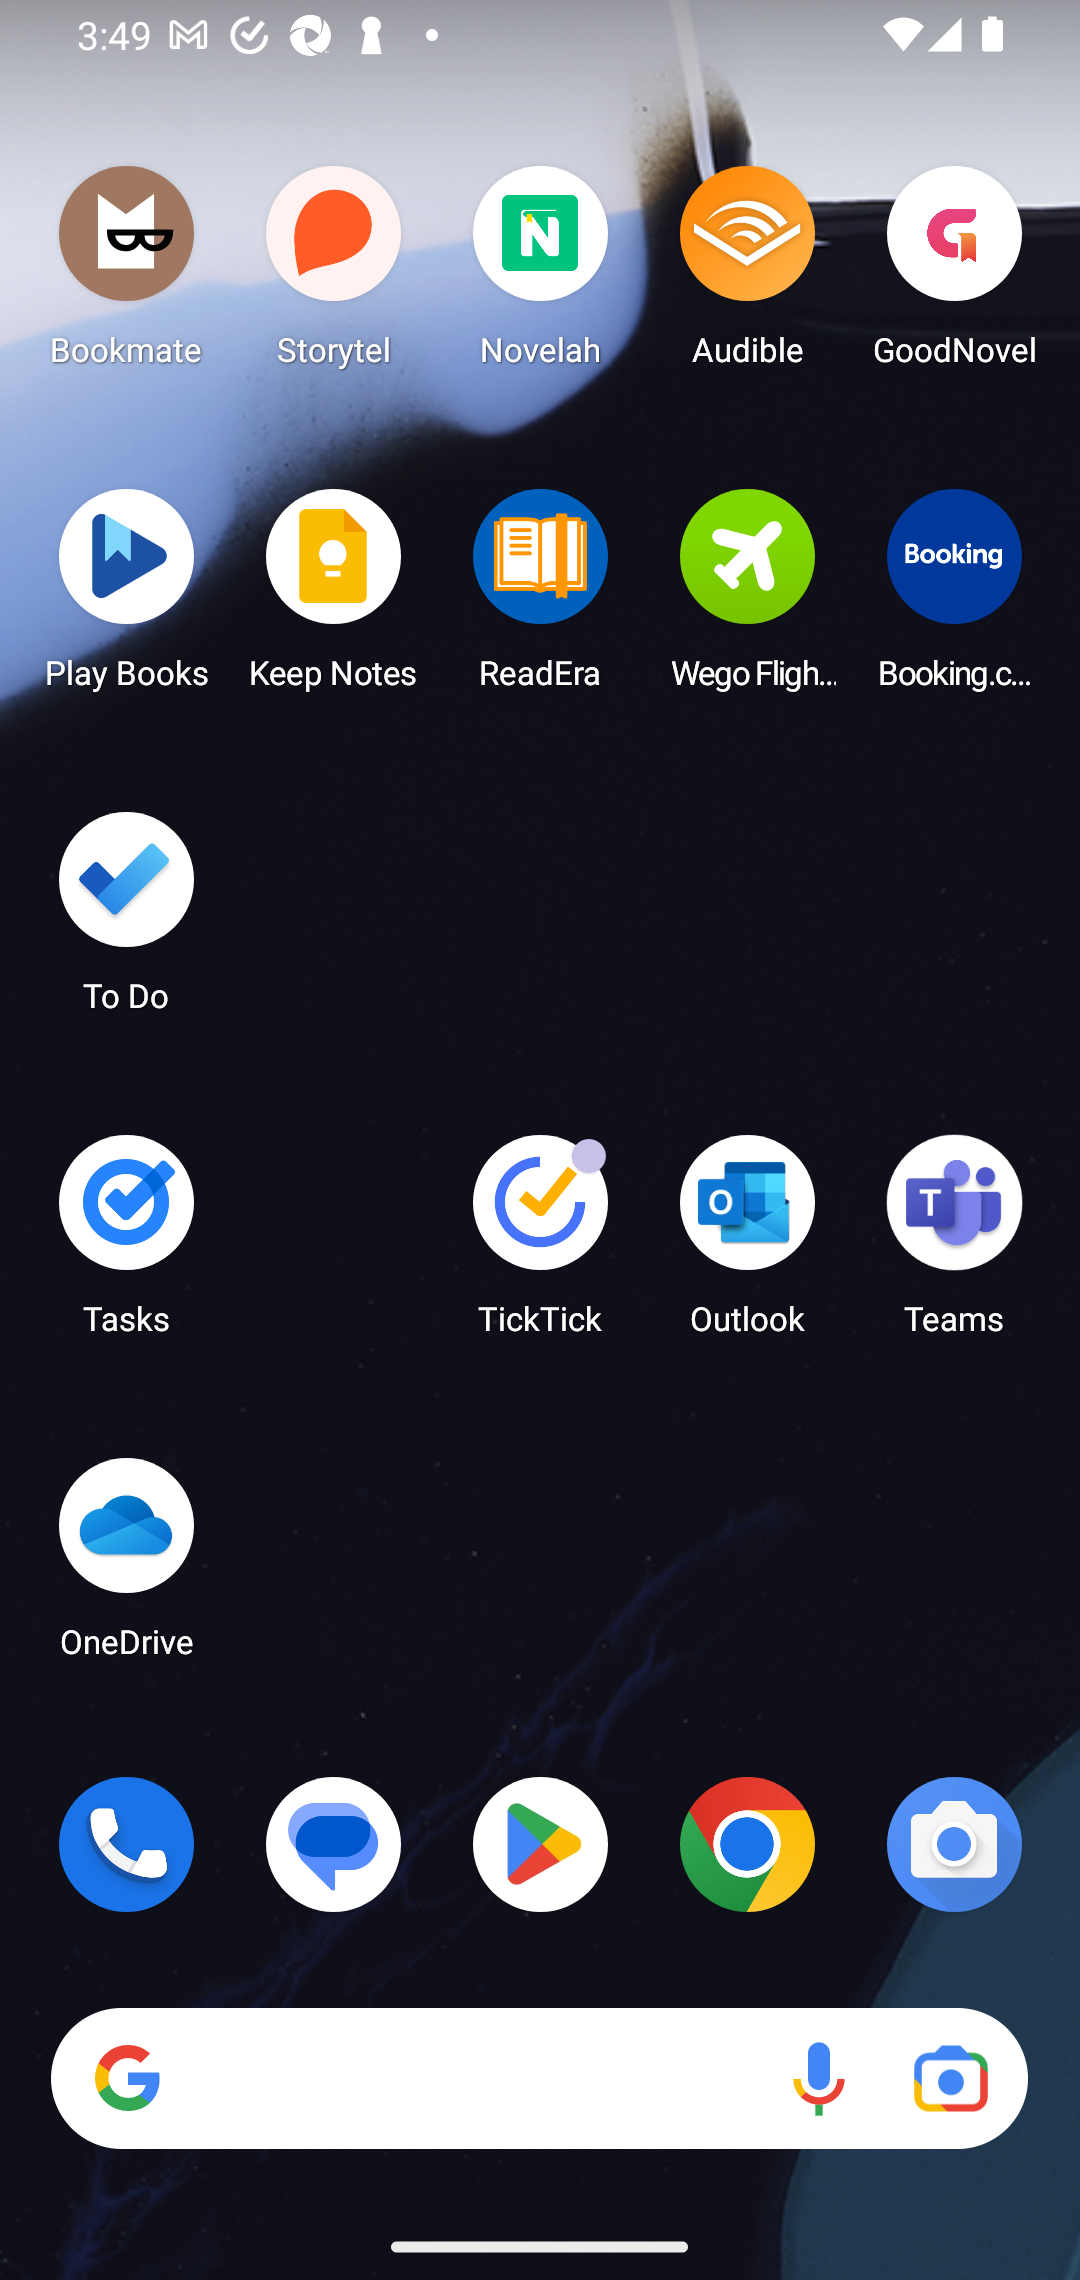 The height and width of the screenshot is (2280, 1080). Describe the element at coordinates (126, 597) in the screenshot. I see `Play Books` at that location.